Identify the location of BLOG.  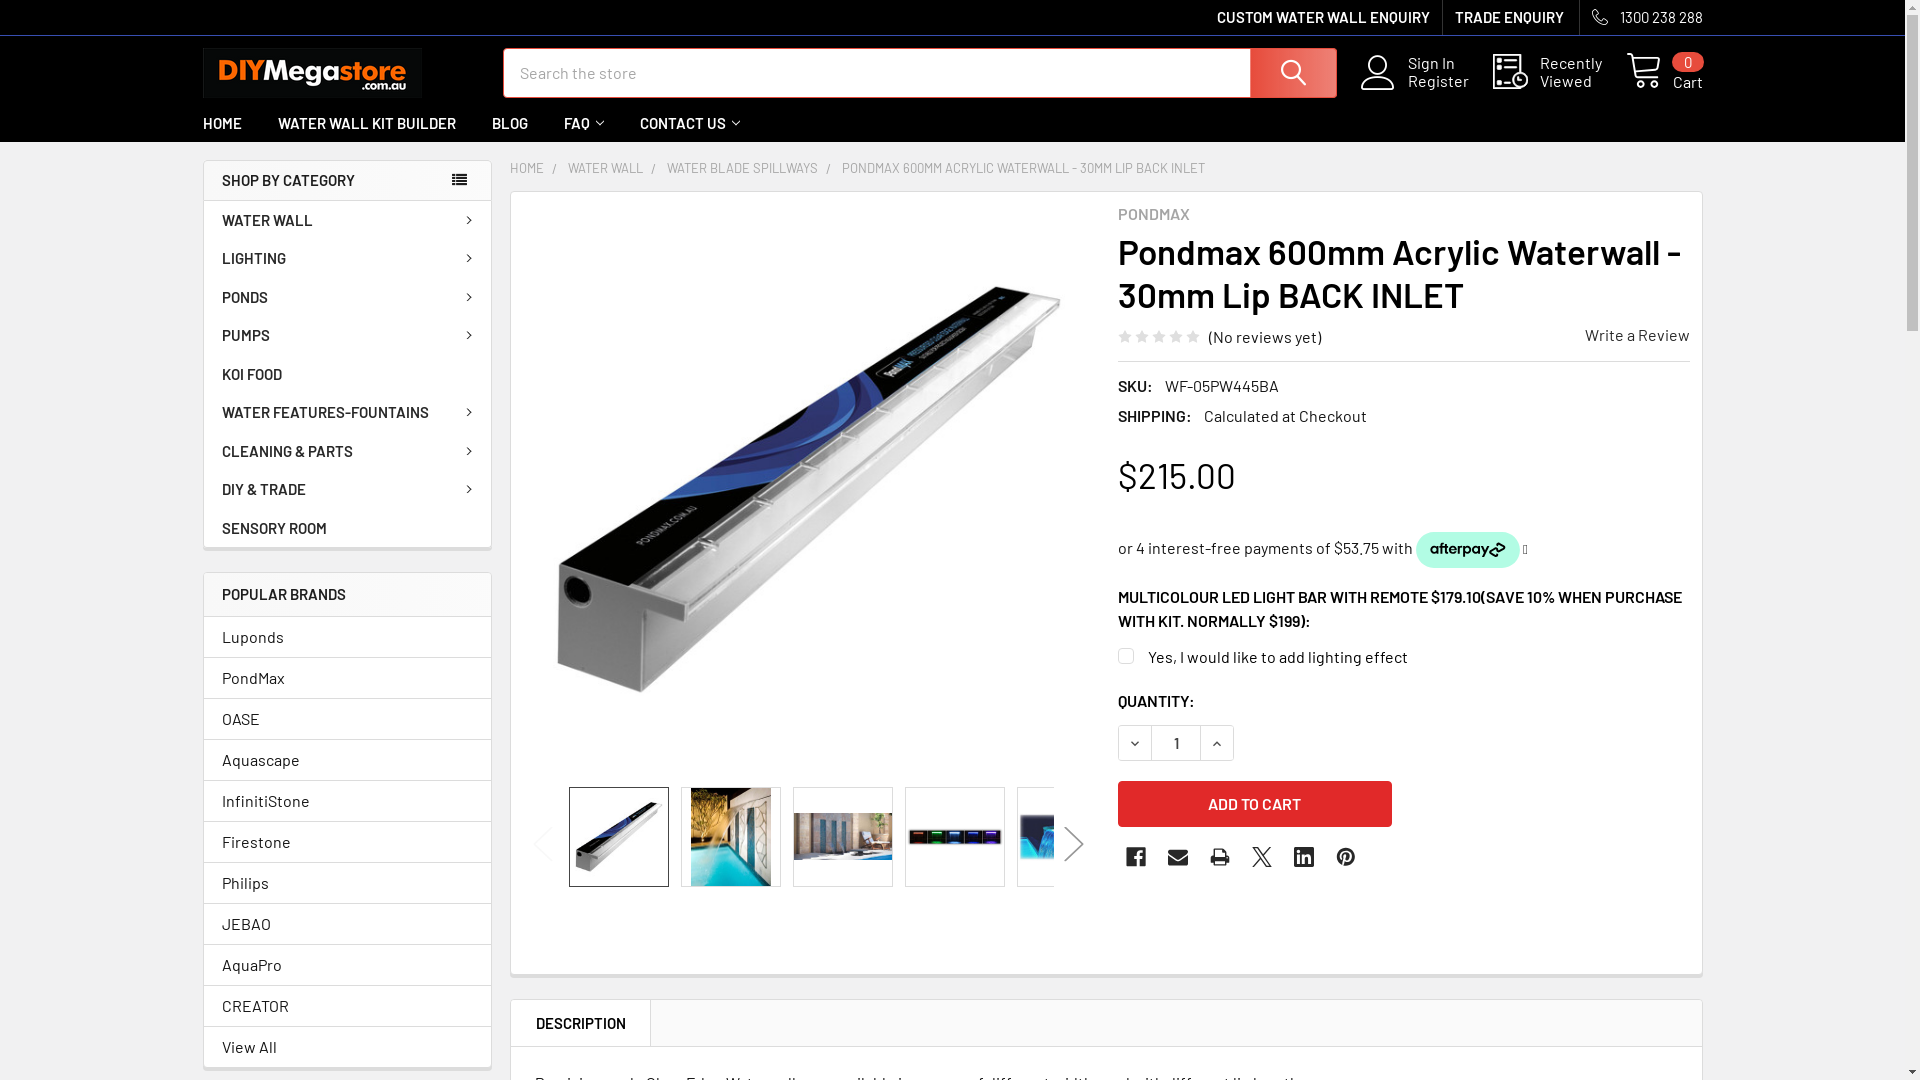
(510, 124).